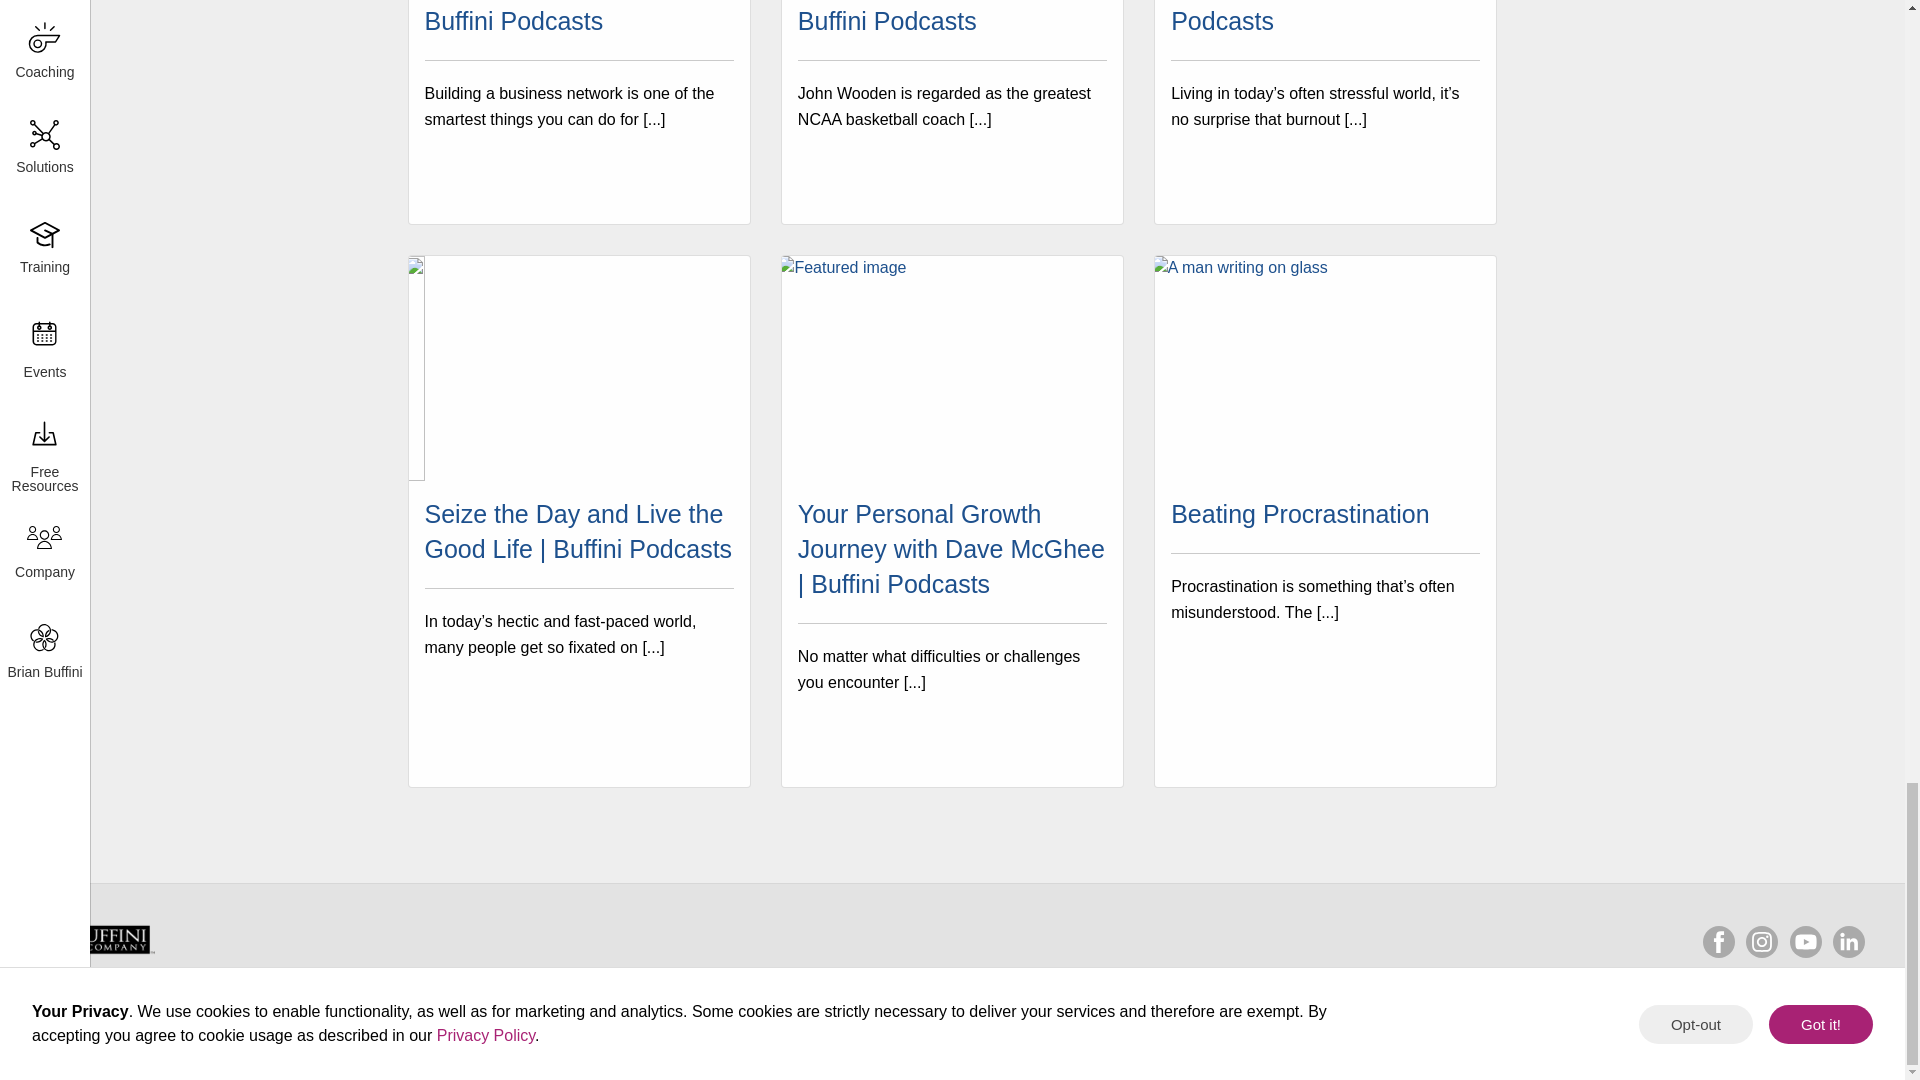  Describe the element at coordinates (1719, 941) in the screenshot. I see `Facebook` at that location.